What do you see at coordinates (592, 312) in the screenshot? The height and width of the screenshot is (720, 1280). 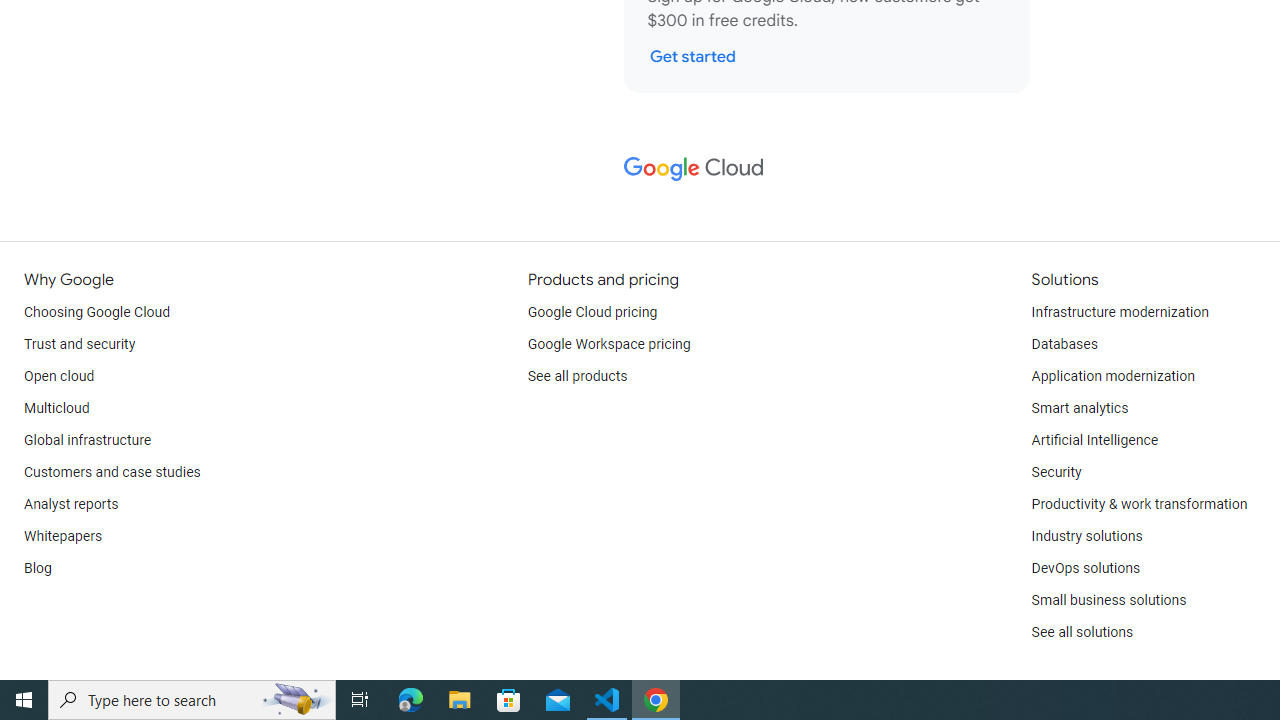 I see `Google Cloud pricing` at bounding box center [592, 312].